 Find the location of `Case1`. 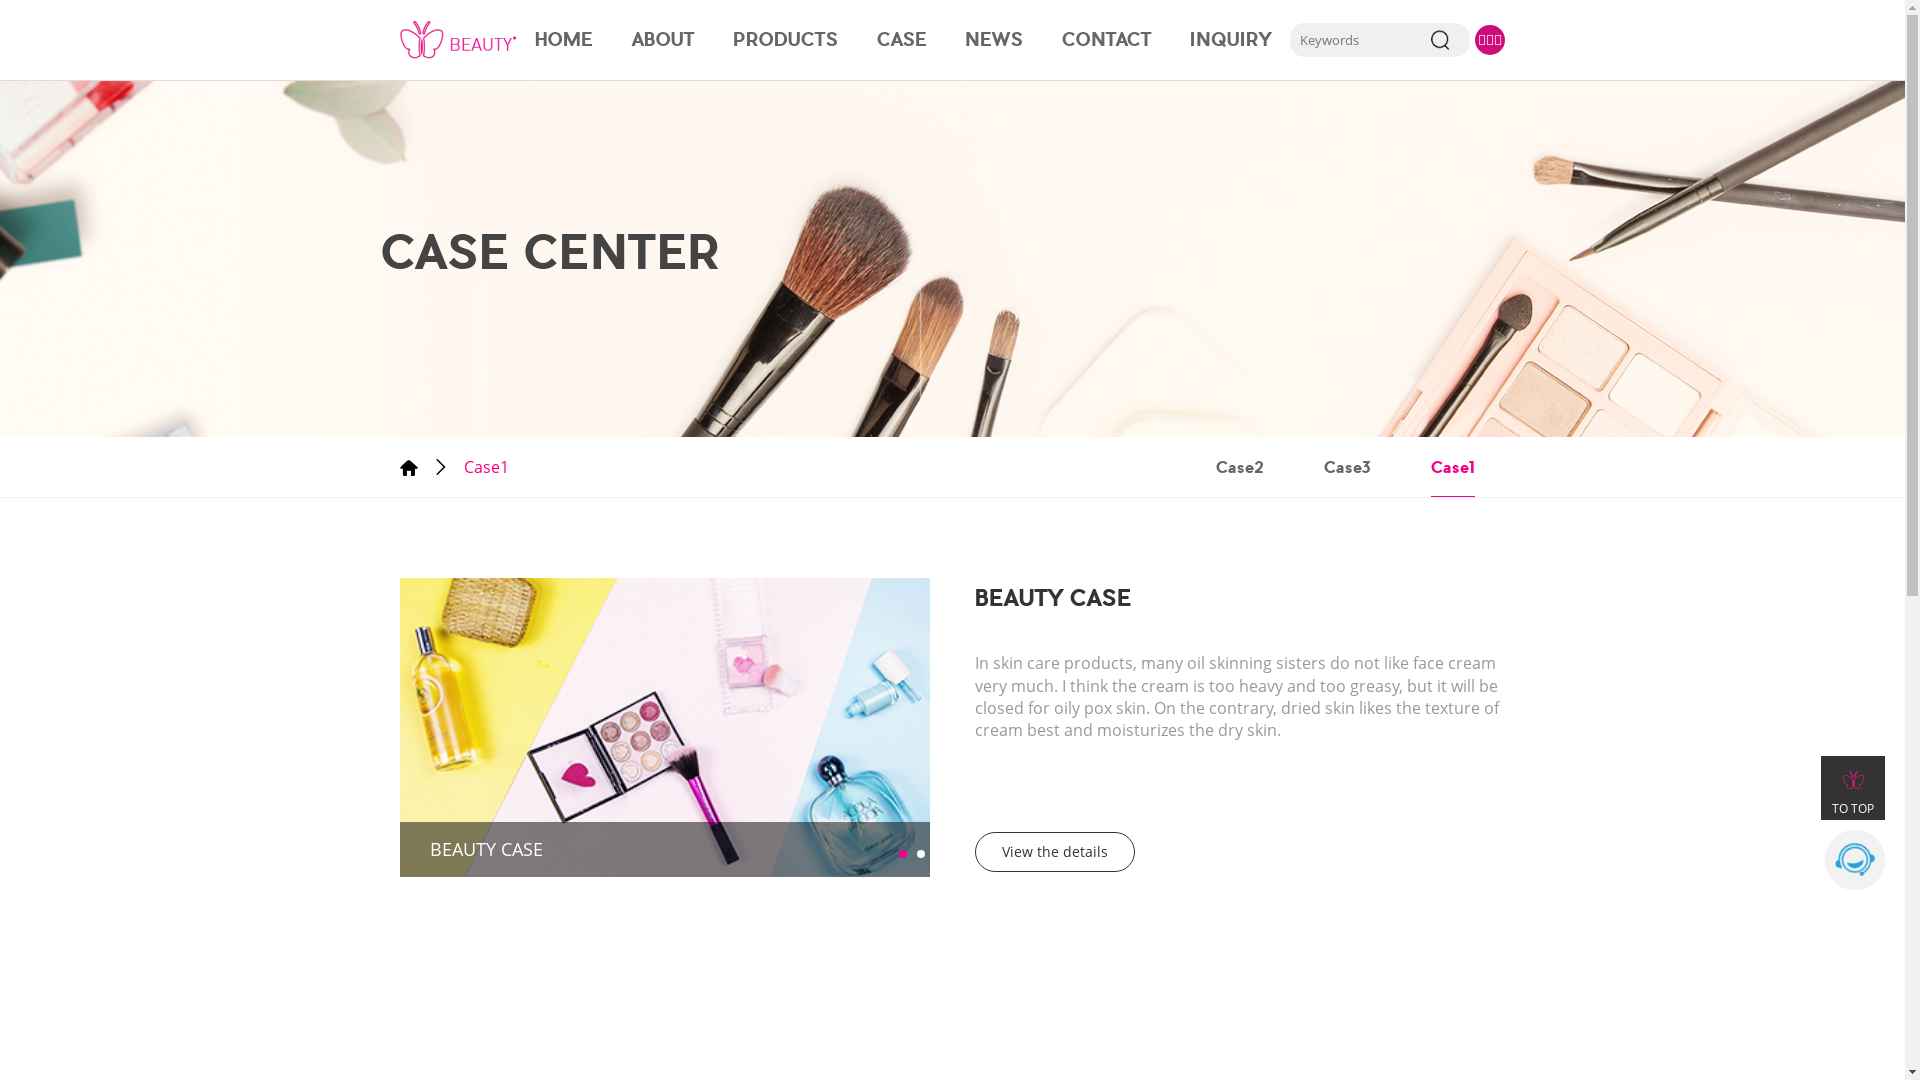

Case1 is located at coordinates (1453, 467).